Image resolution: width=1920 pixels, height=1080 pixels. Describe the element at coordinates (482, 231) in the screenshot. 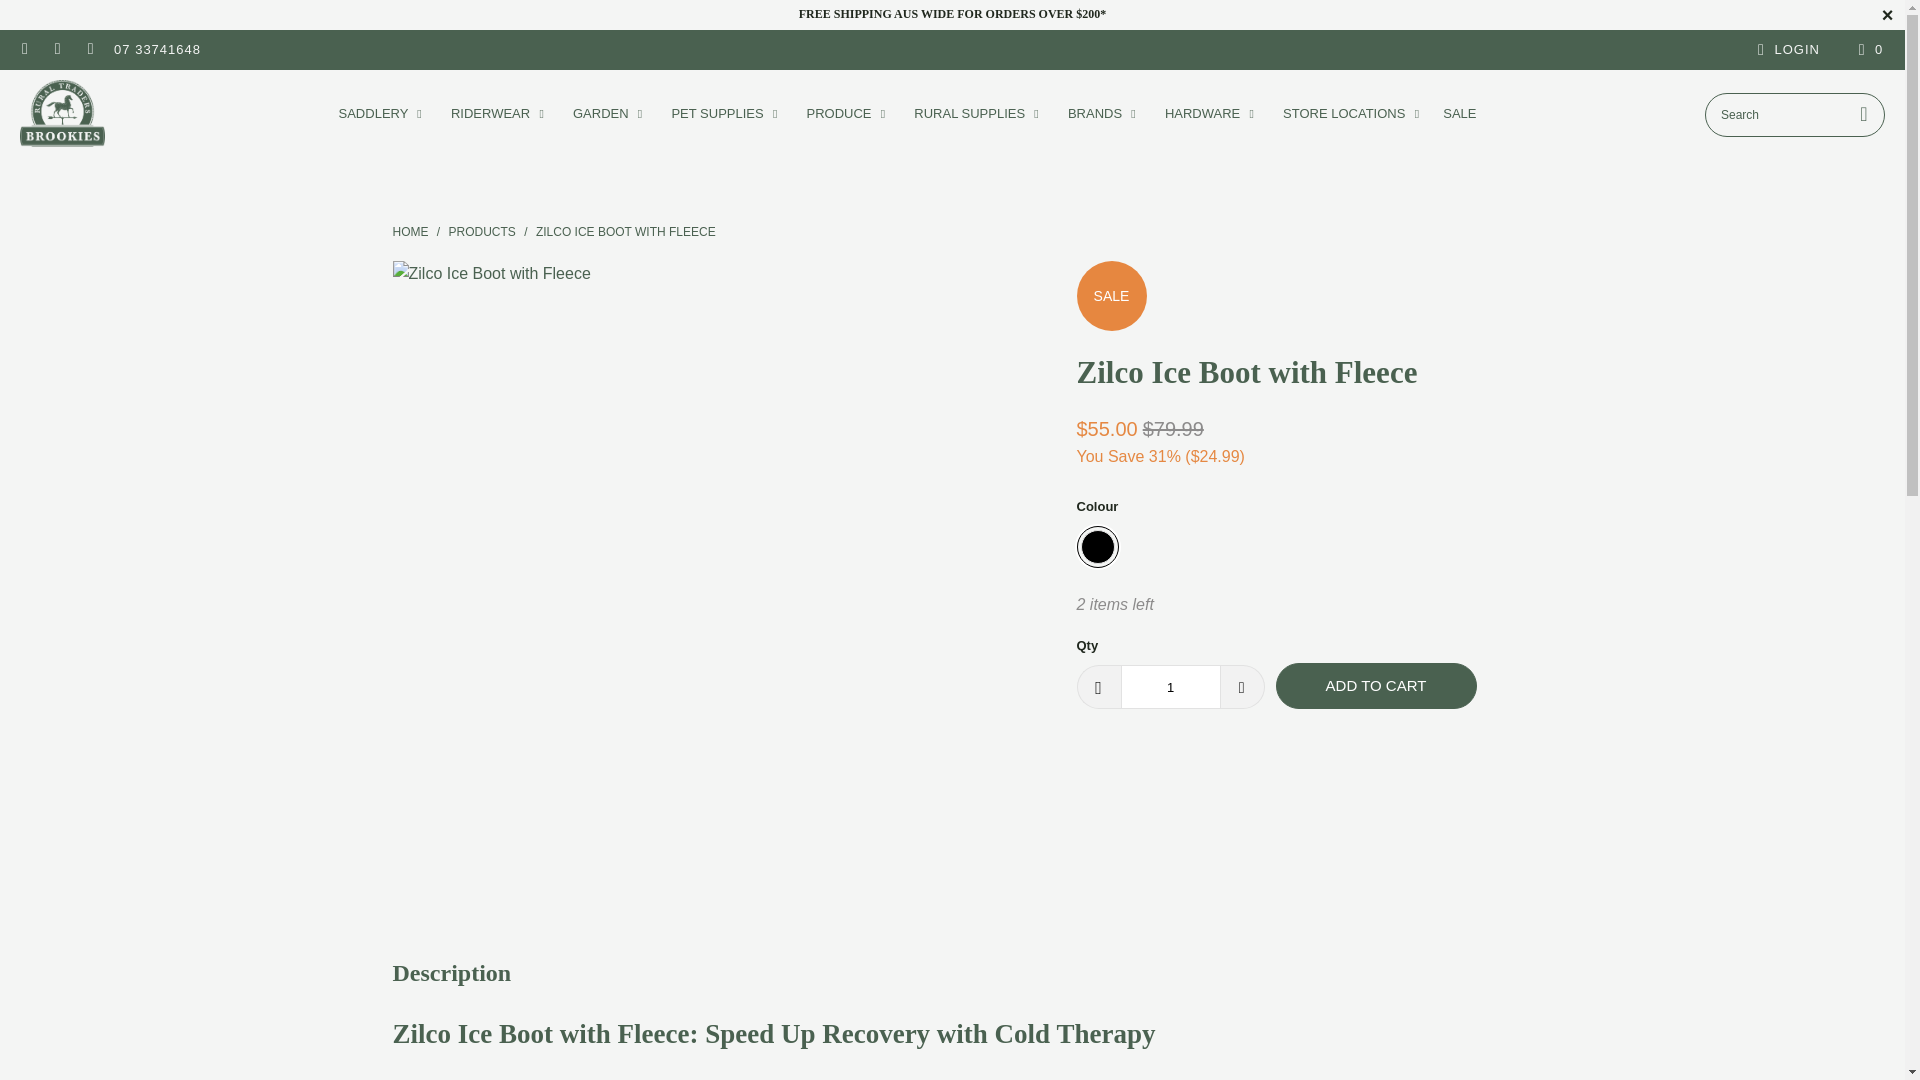

I see `Products` at that location.